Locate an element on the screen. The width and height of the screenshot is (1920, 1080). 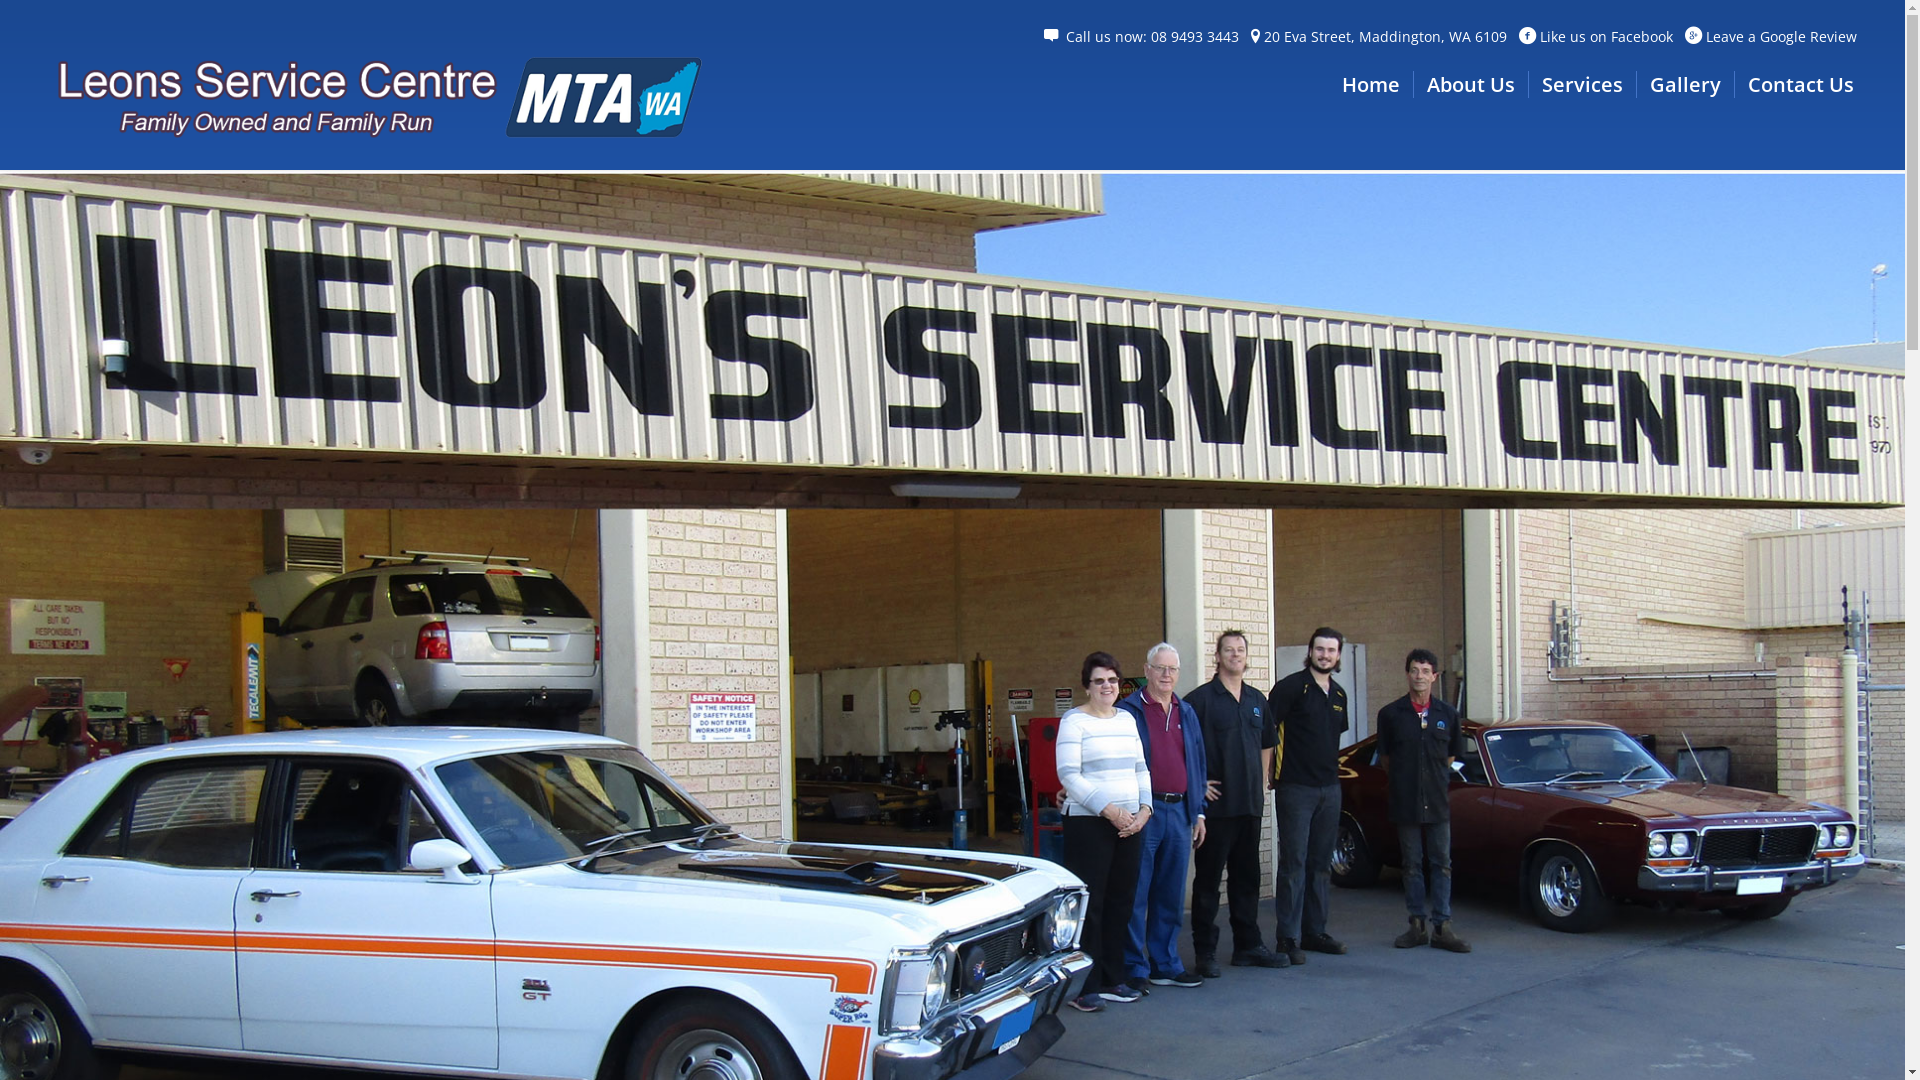
20 Eva Street, Maddington, WA 6109 is located at coordinates (1386, 36).